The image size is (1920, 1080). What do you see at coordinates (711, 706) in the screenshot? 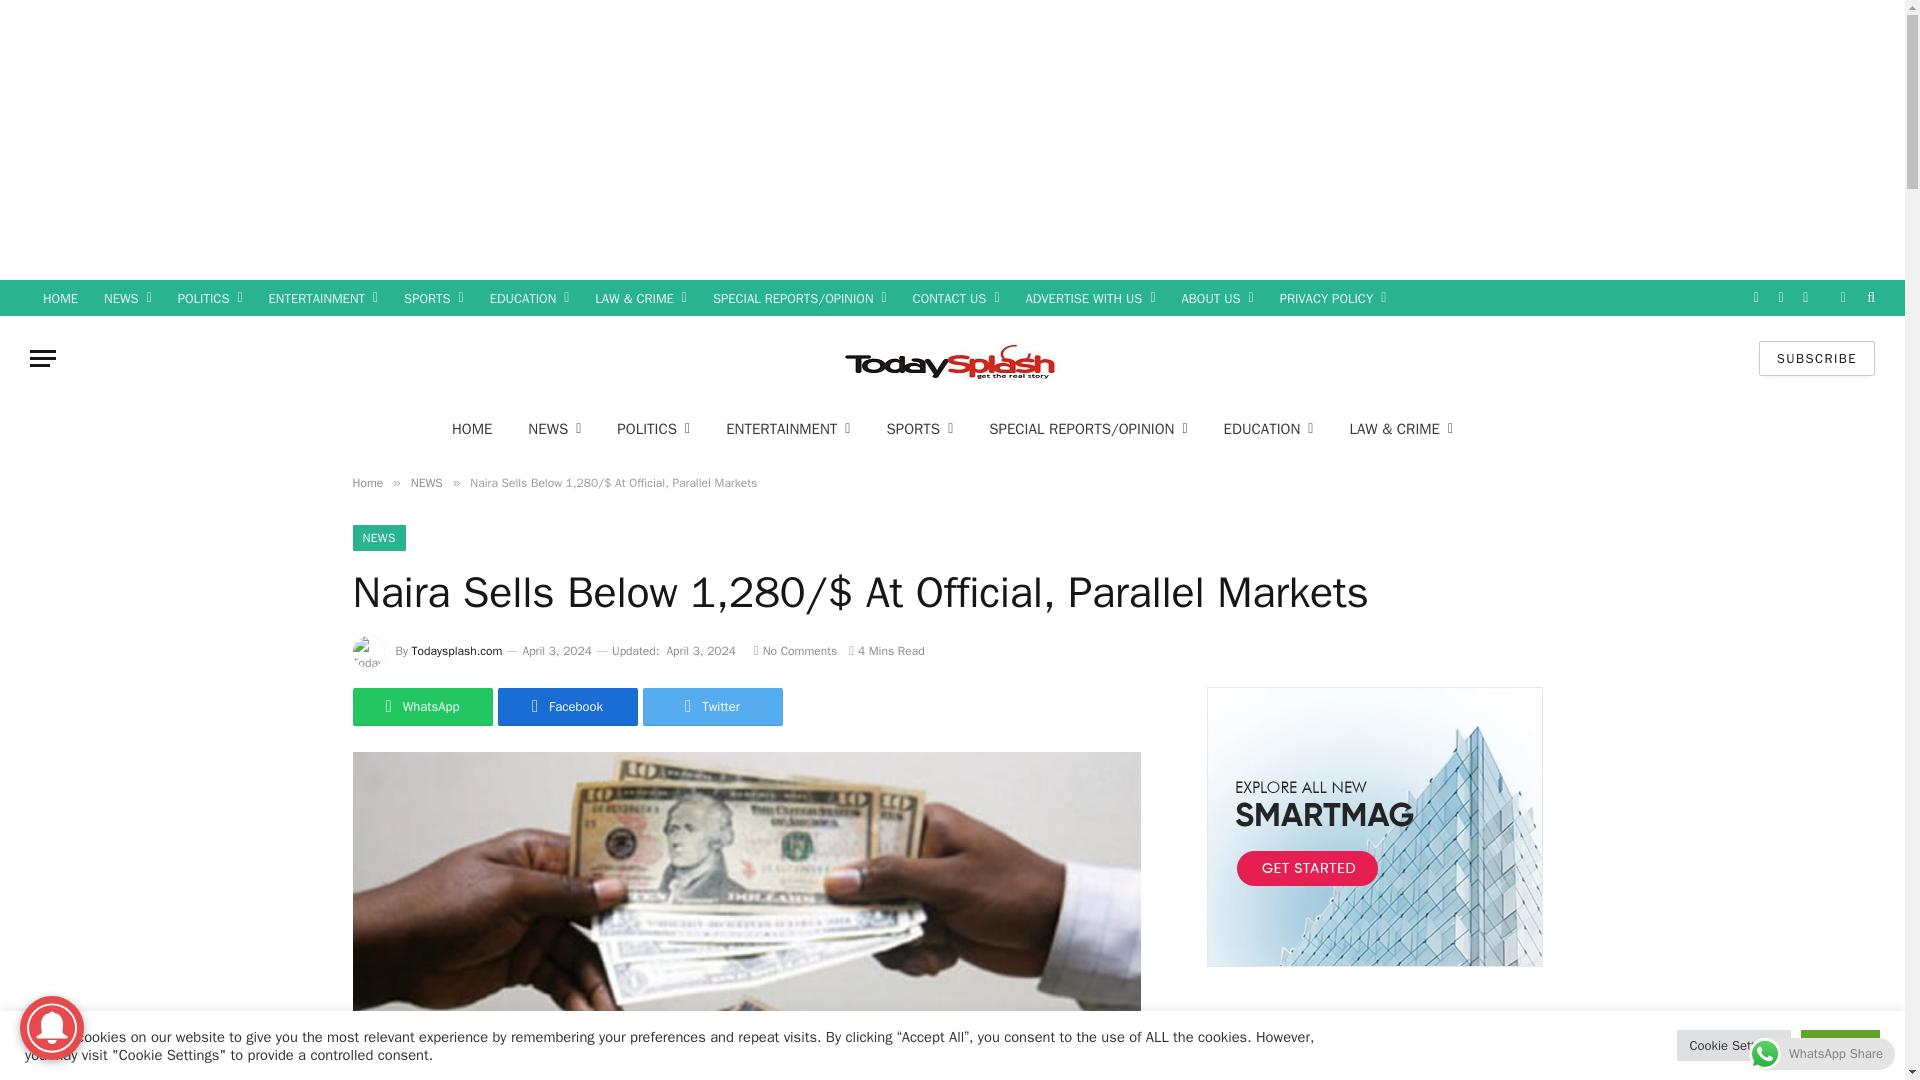
I see `Share on Twitter` at bounding box center [711, 706].